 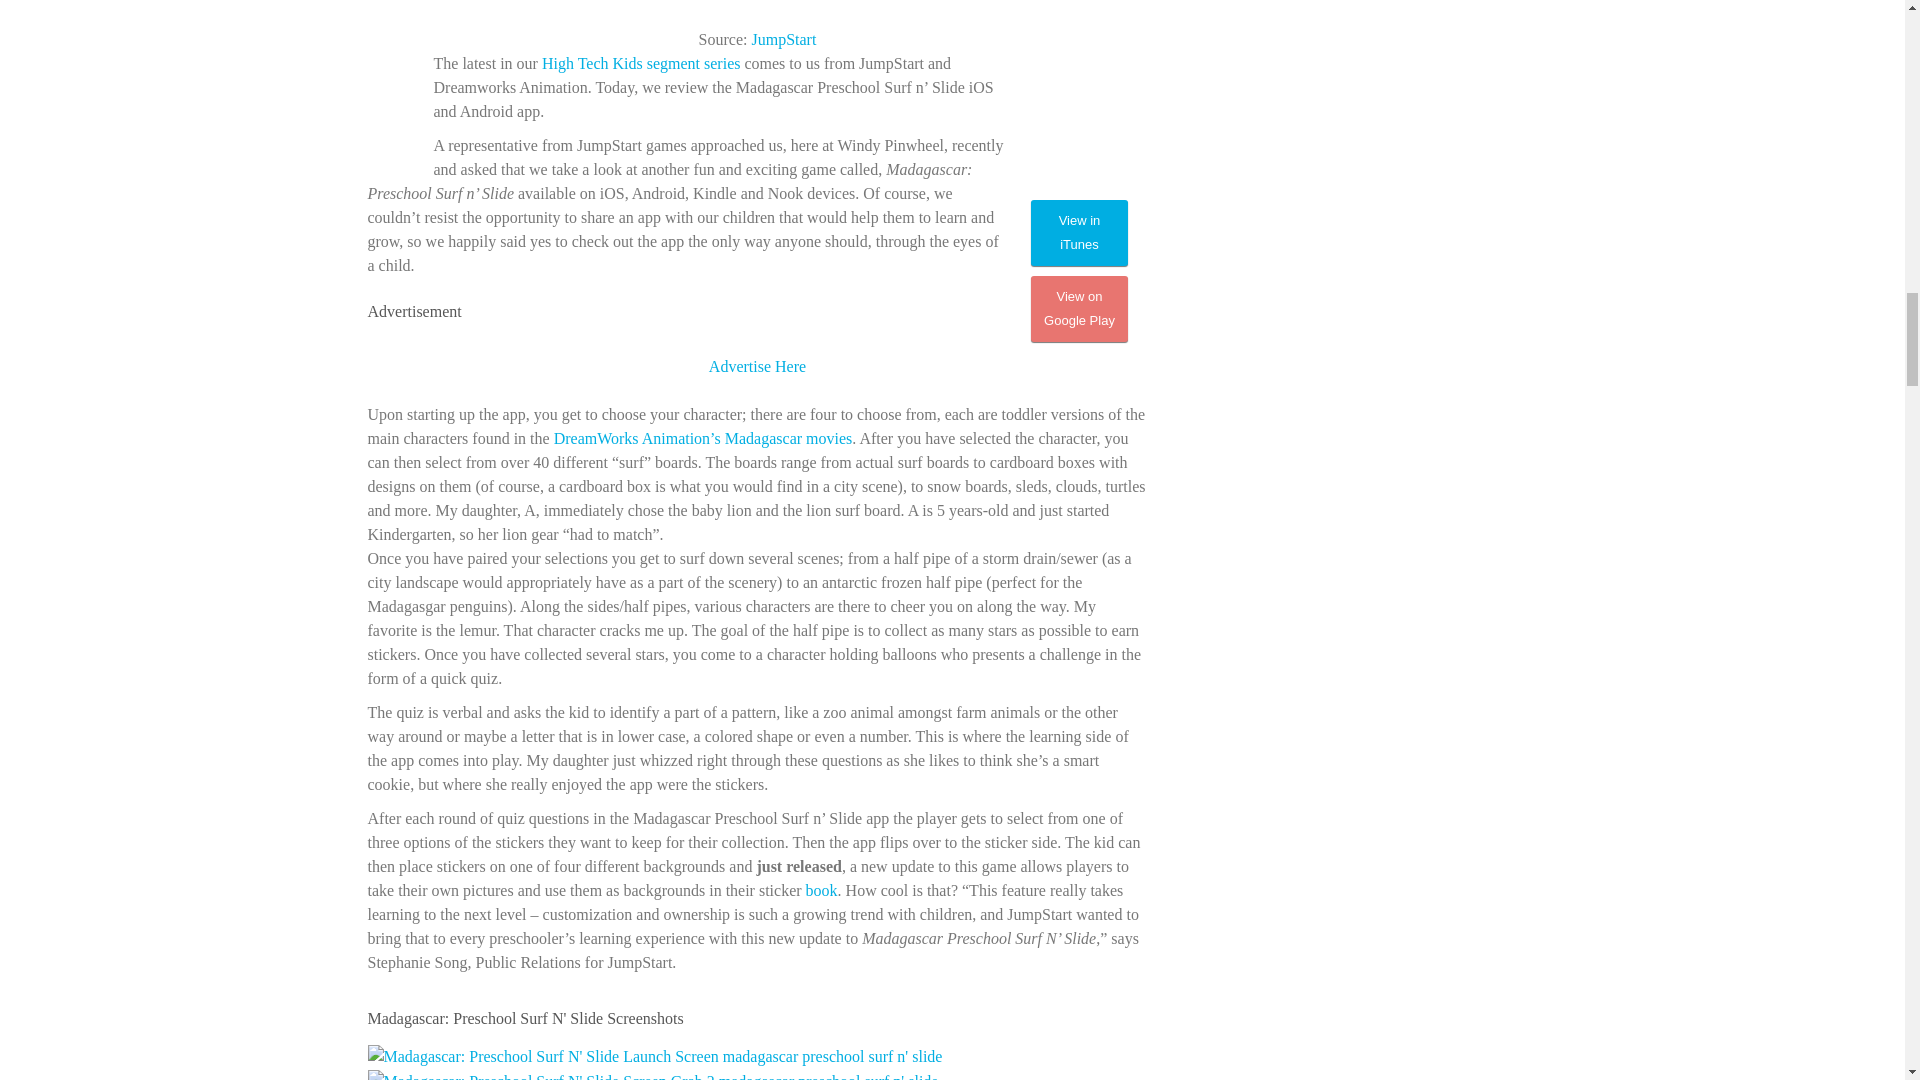 I want to click on madagascar preschool surf n' slide: windypinwheel.com, so click(x=687, y=342).